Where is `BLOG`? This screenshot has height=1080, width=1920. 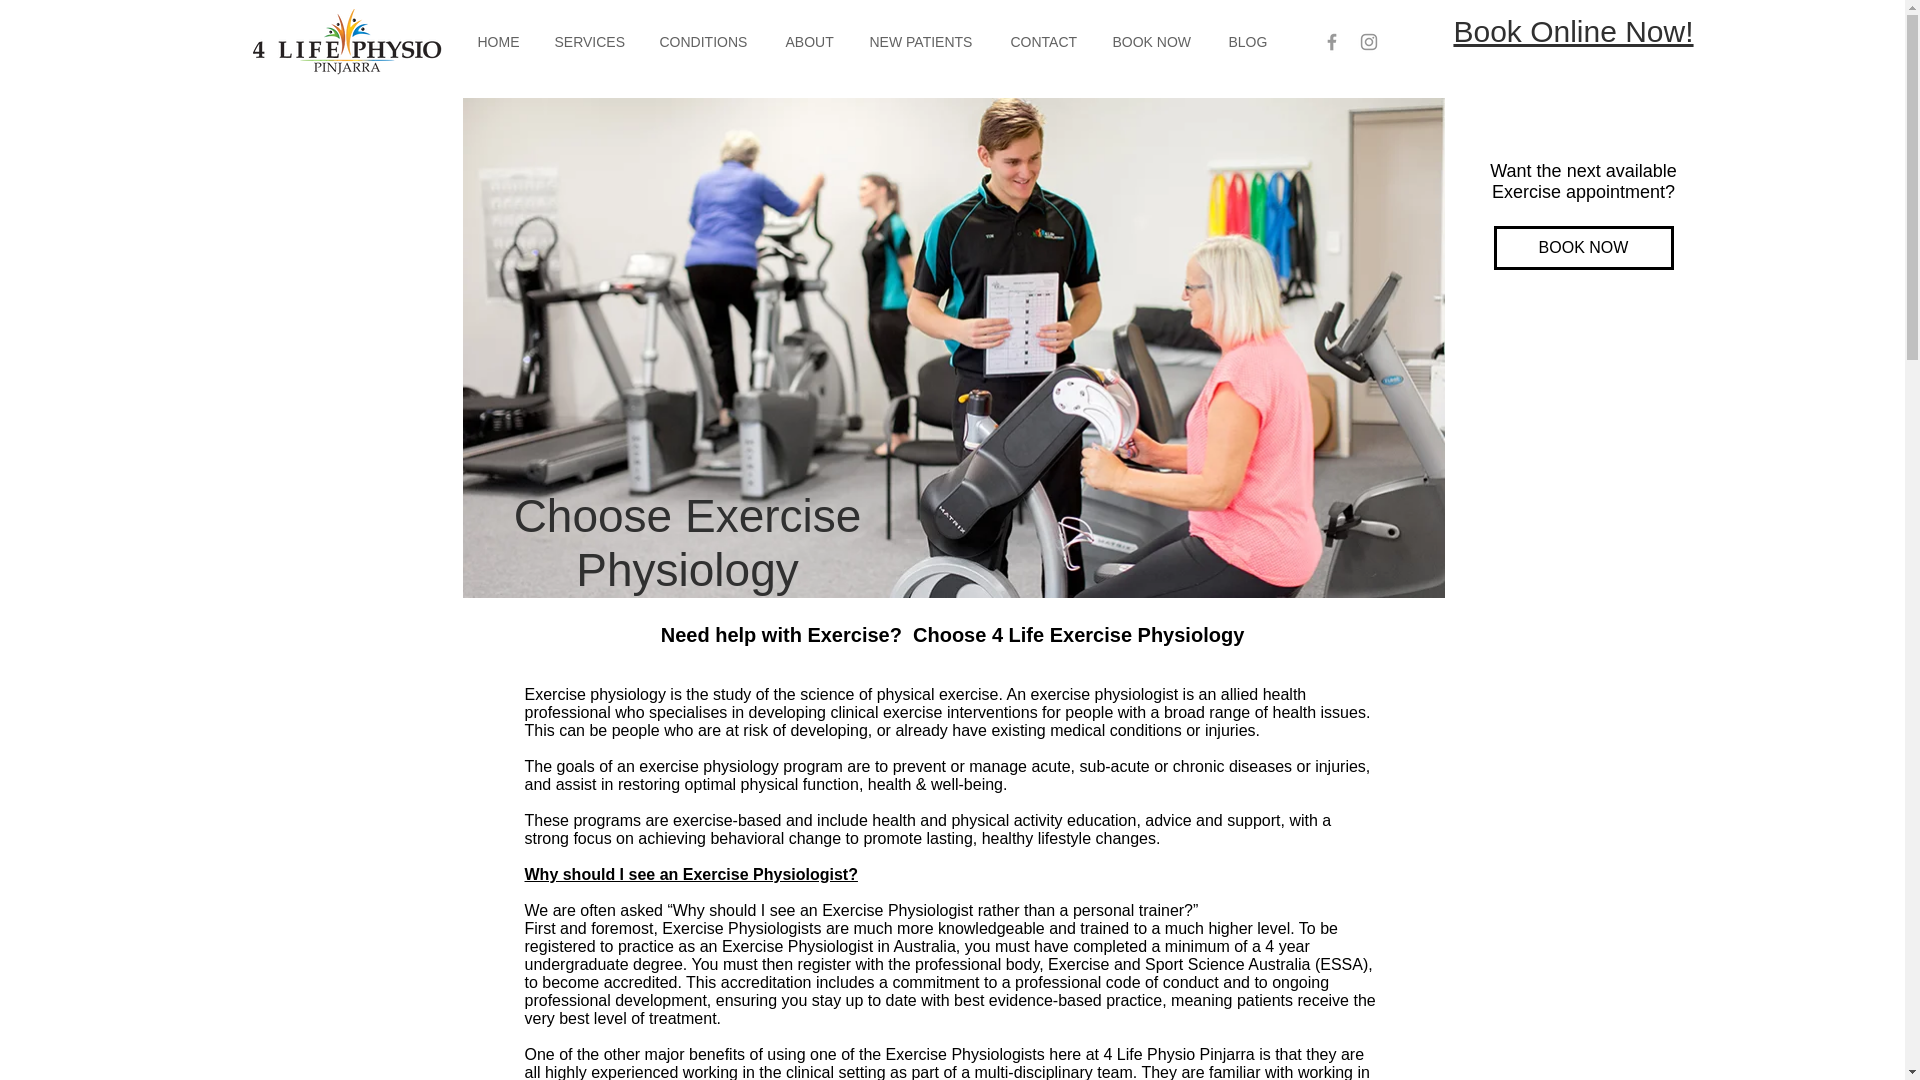 BLOG is located at coordinates (1250, 42).